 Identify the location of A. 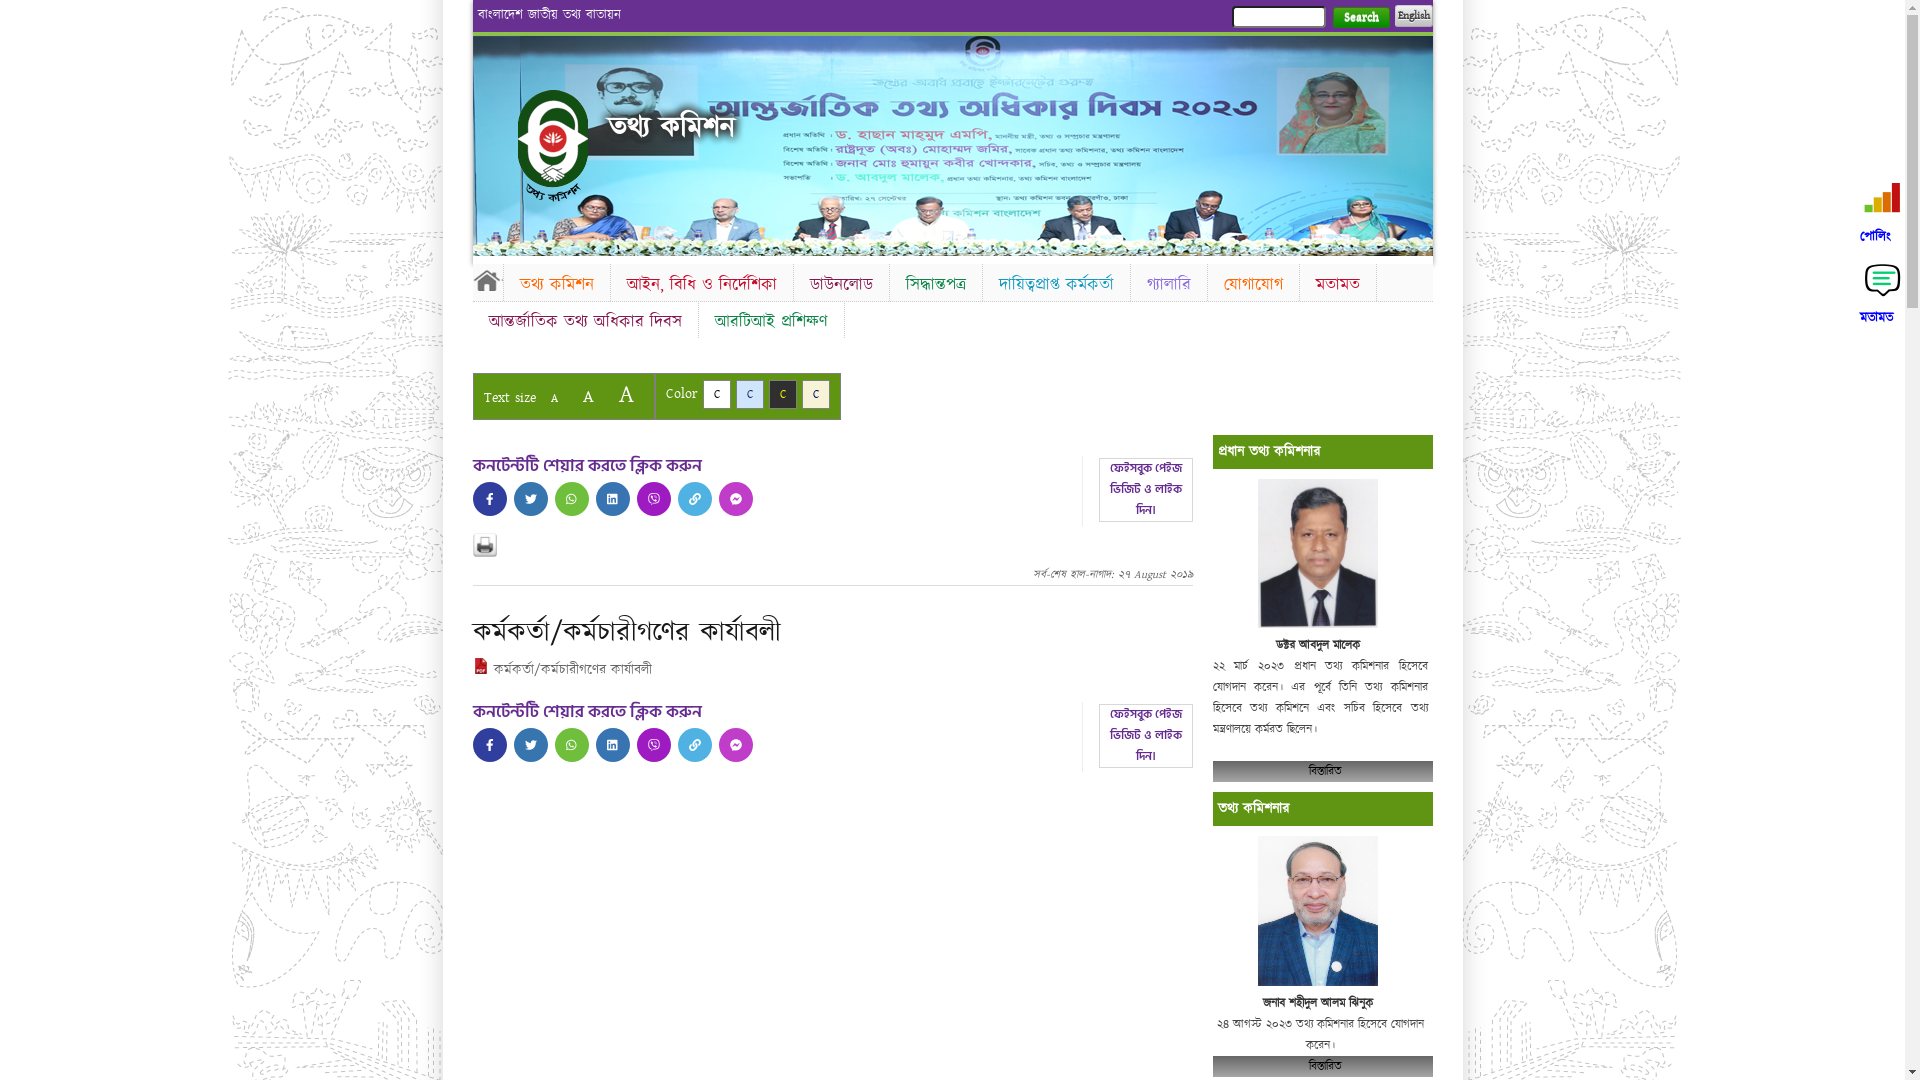
(626, 394).